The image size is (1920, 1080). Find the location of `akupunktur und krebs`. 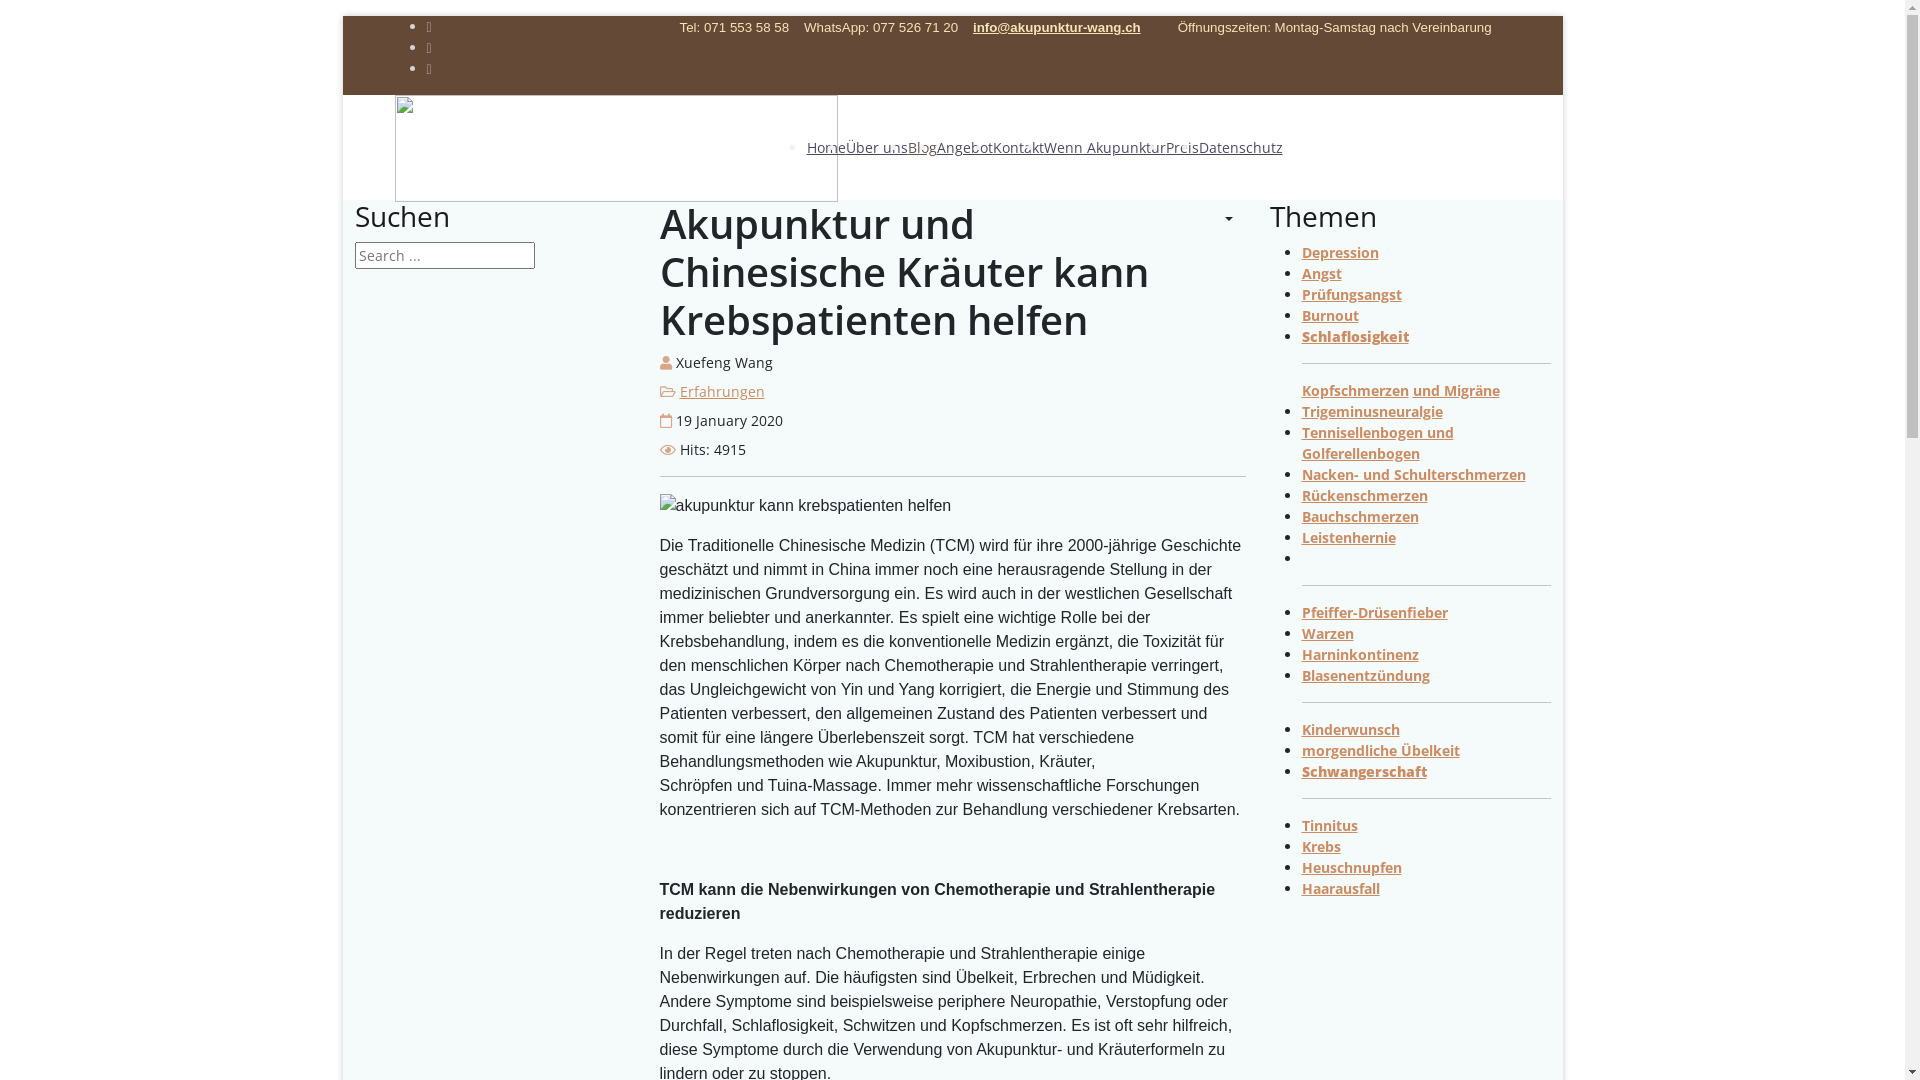

akupunktur und krebs is located at coordinates (806, 506).